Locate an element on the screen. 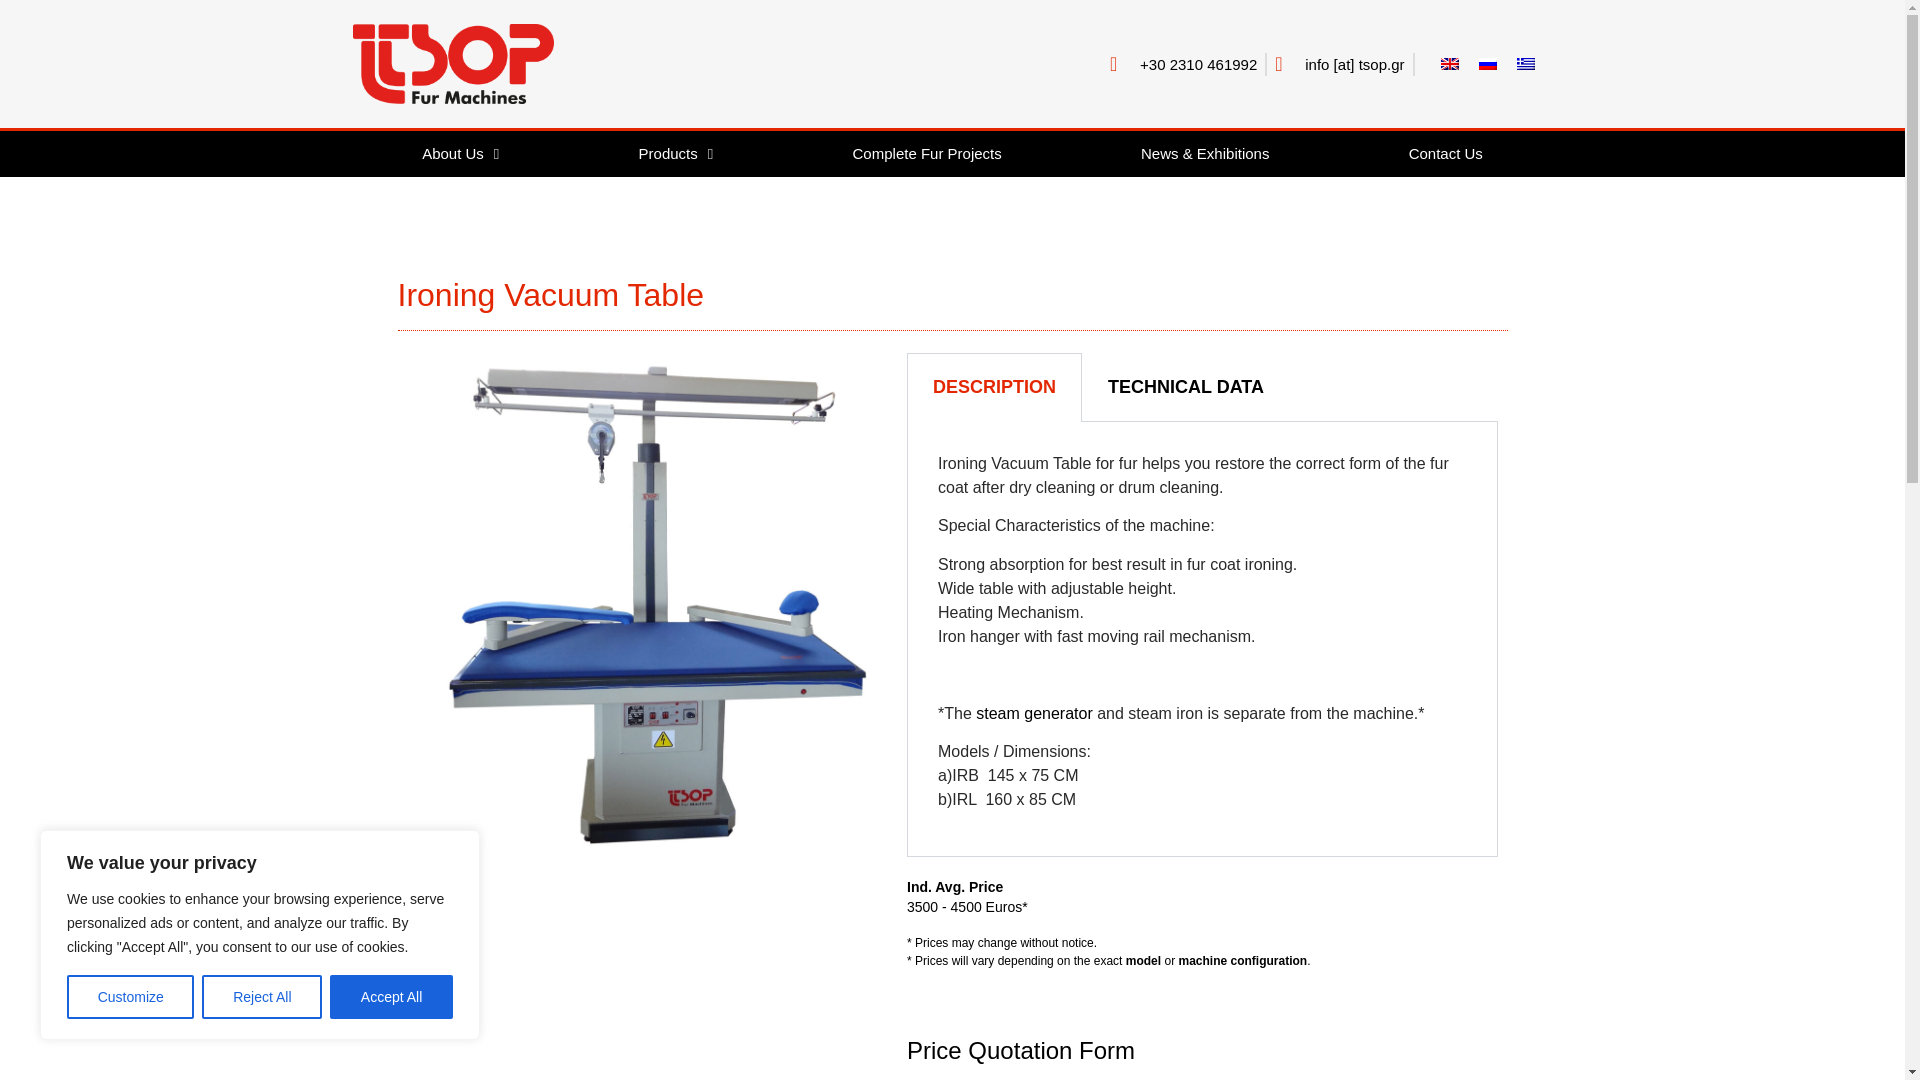 This screenshot has width=1920, height=1080. Reject All is located at coordinates (262, 997).